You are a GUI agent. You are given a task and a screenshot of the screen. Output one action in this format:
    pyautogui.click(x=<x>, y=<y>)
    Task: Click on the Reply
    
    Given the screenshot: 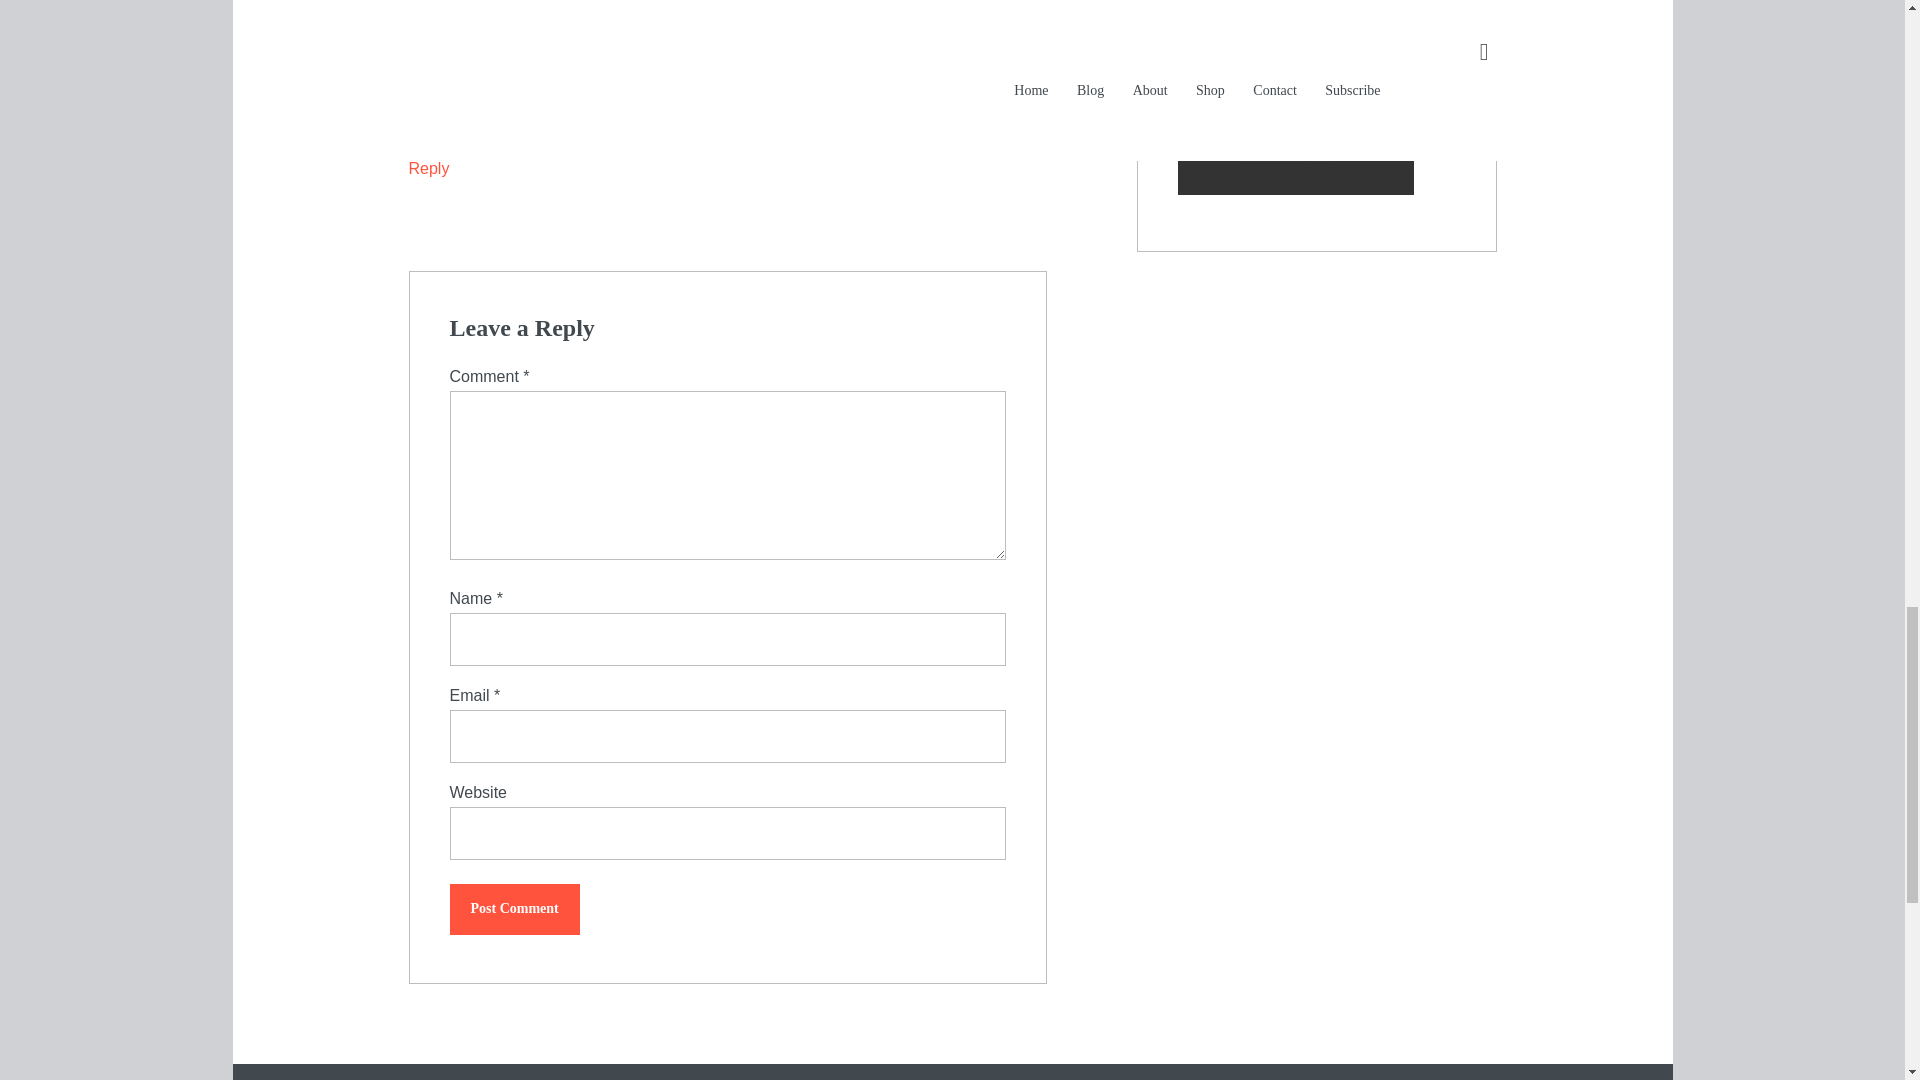 What is the action you would take?
    pyautogui.click(x=428, y=168)
    